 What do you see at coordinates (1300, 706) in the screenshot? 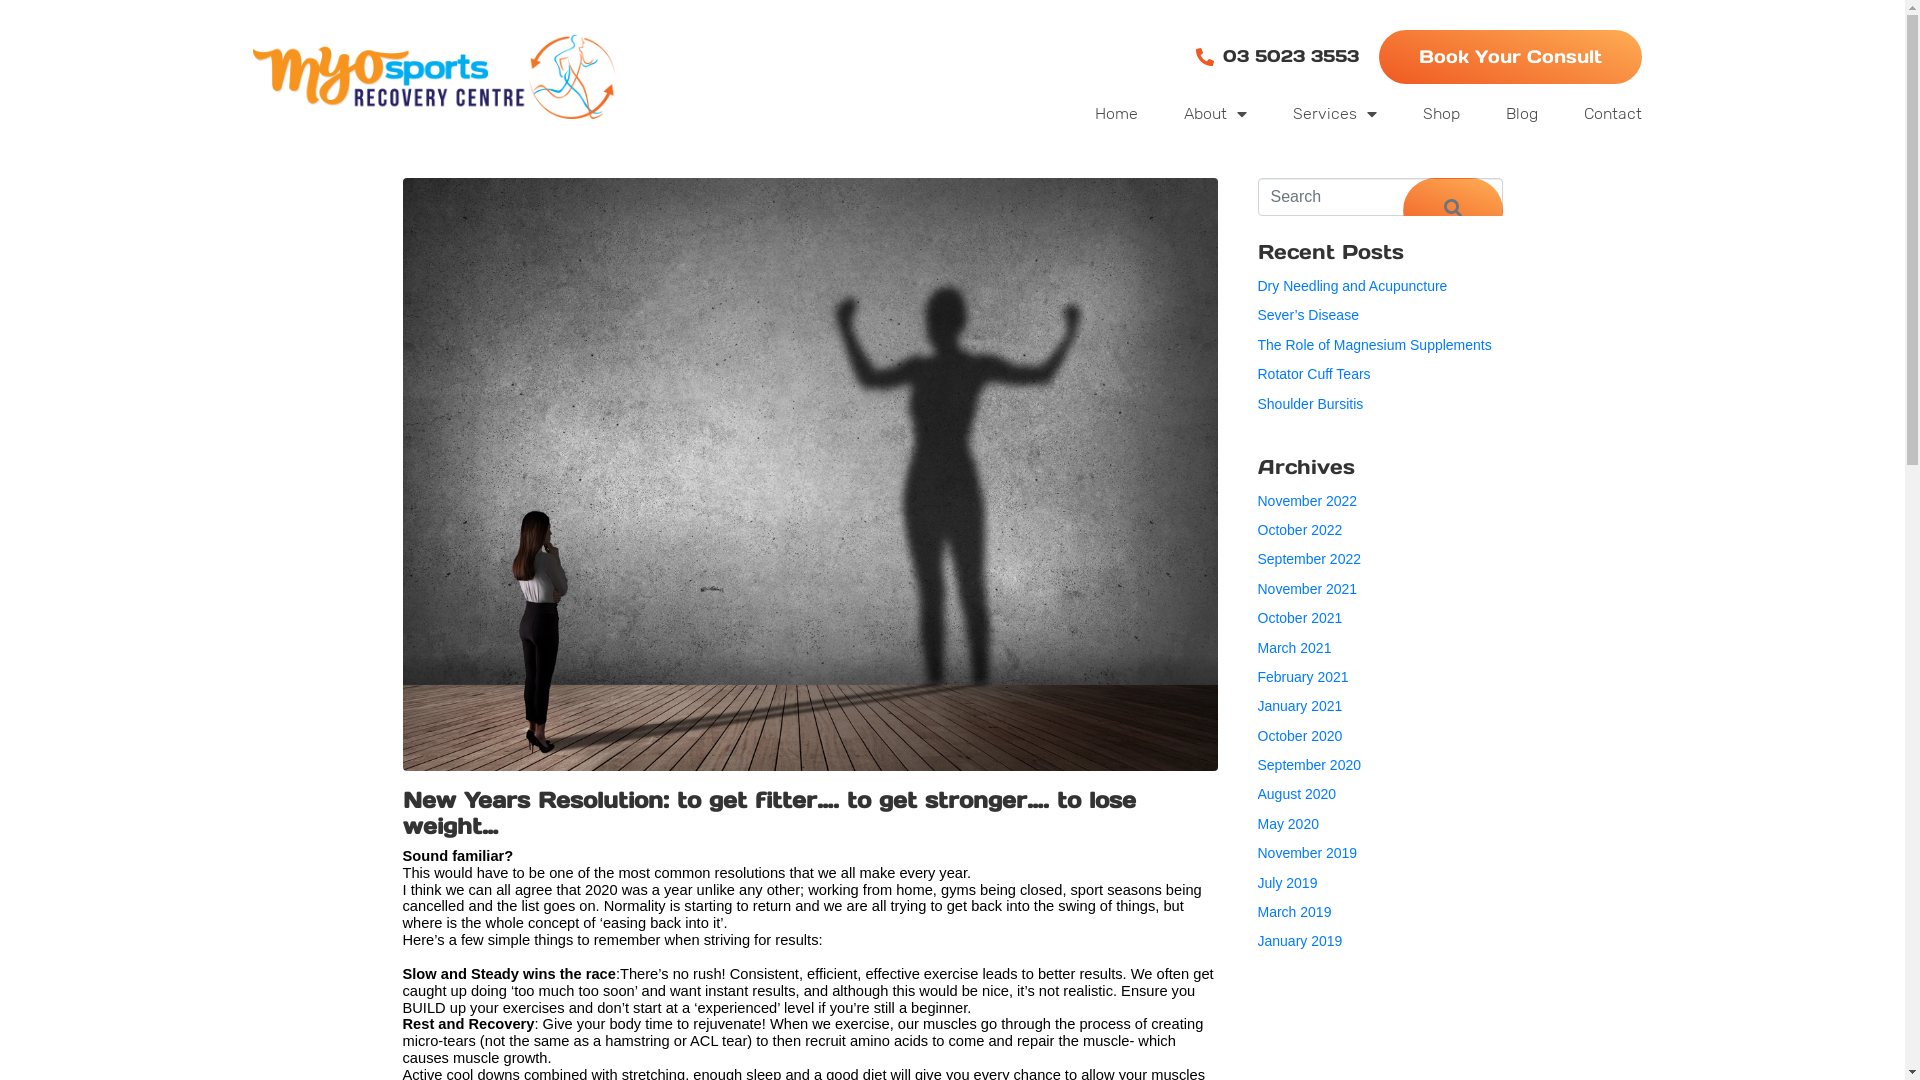
I see `January 2021` at bounding box center [1300, 706].